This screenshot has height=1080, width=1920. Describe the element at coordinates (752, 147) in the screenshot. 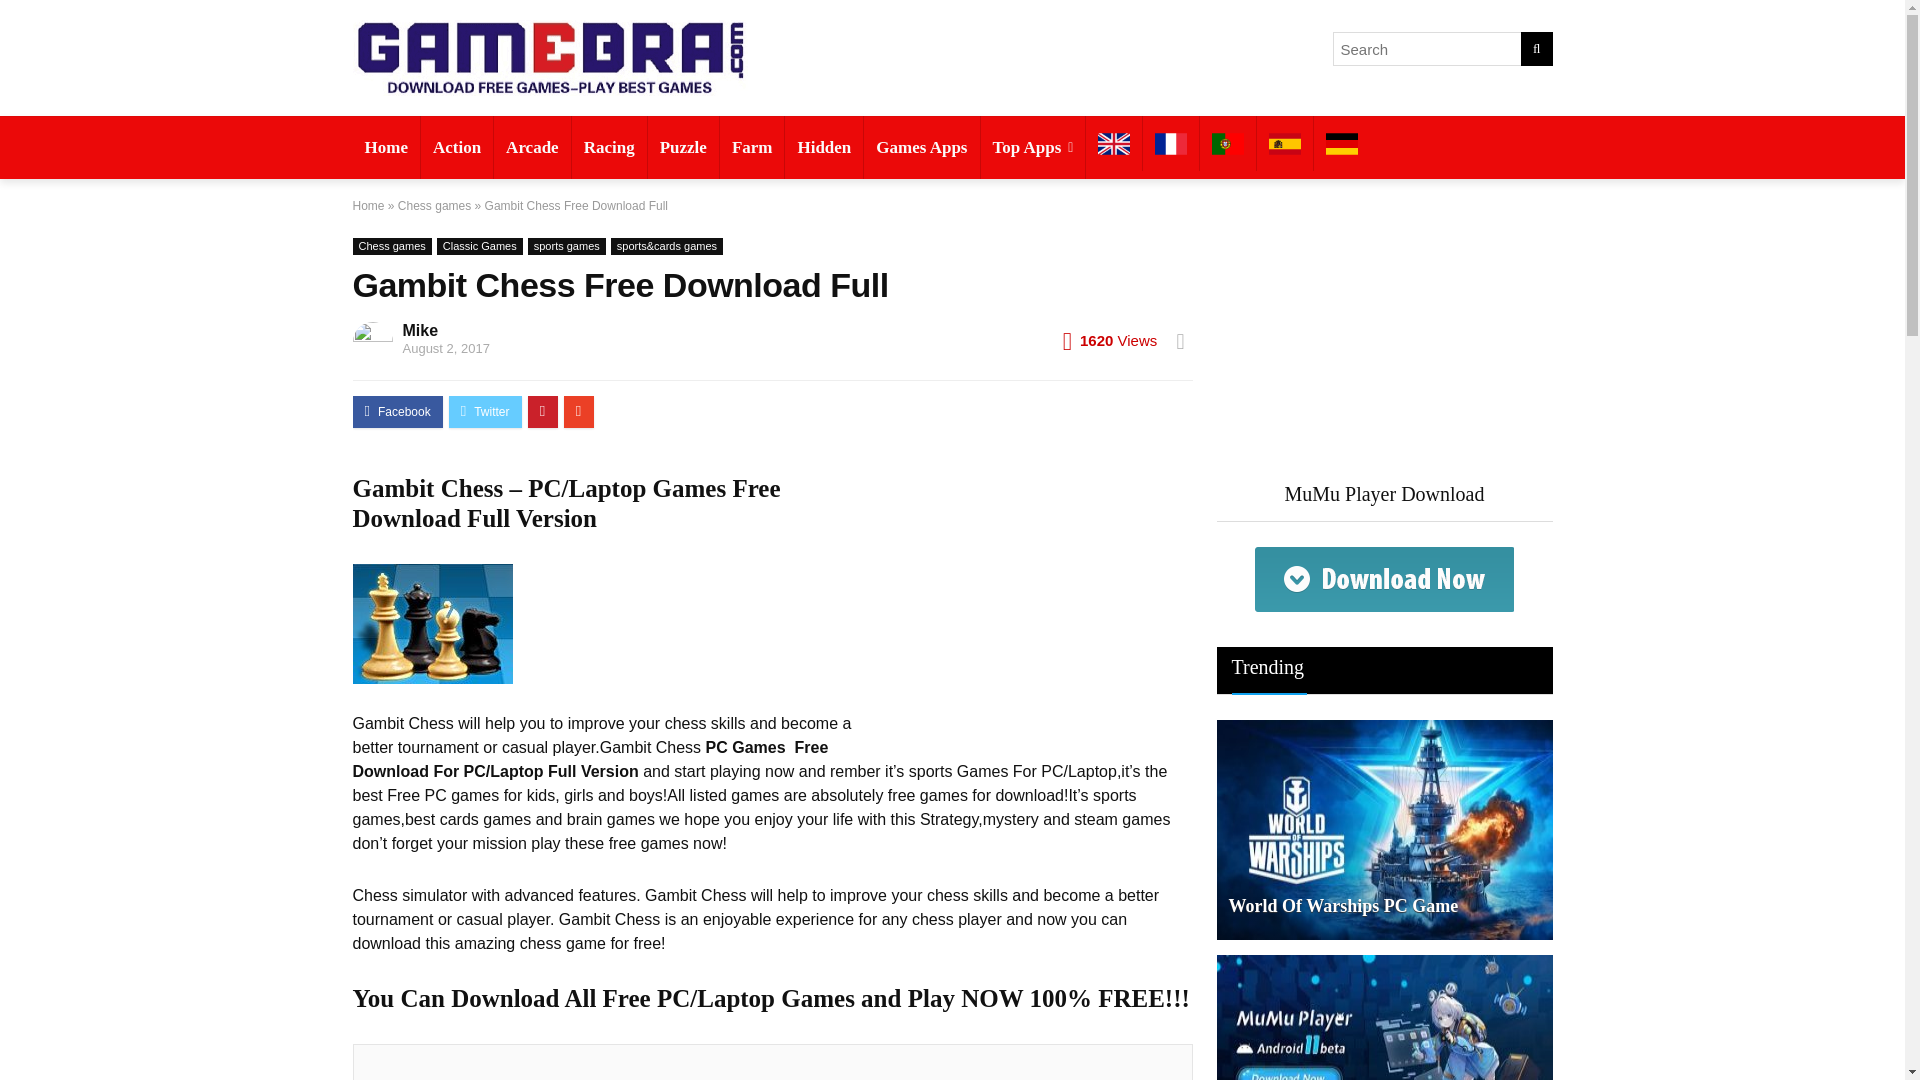

I see `Farm` at that location.